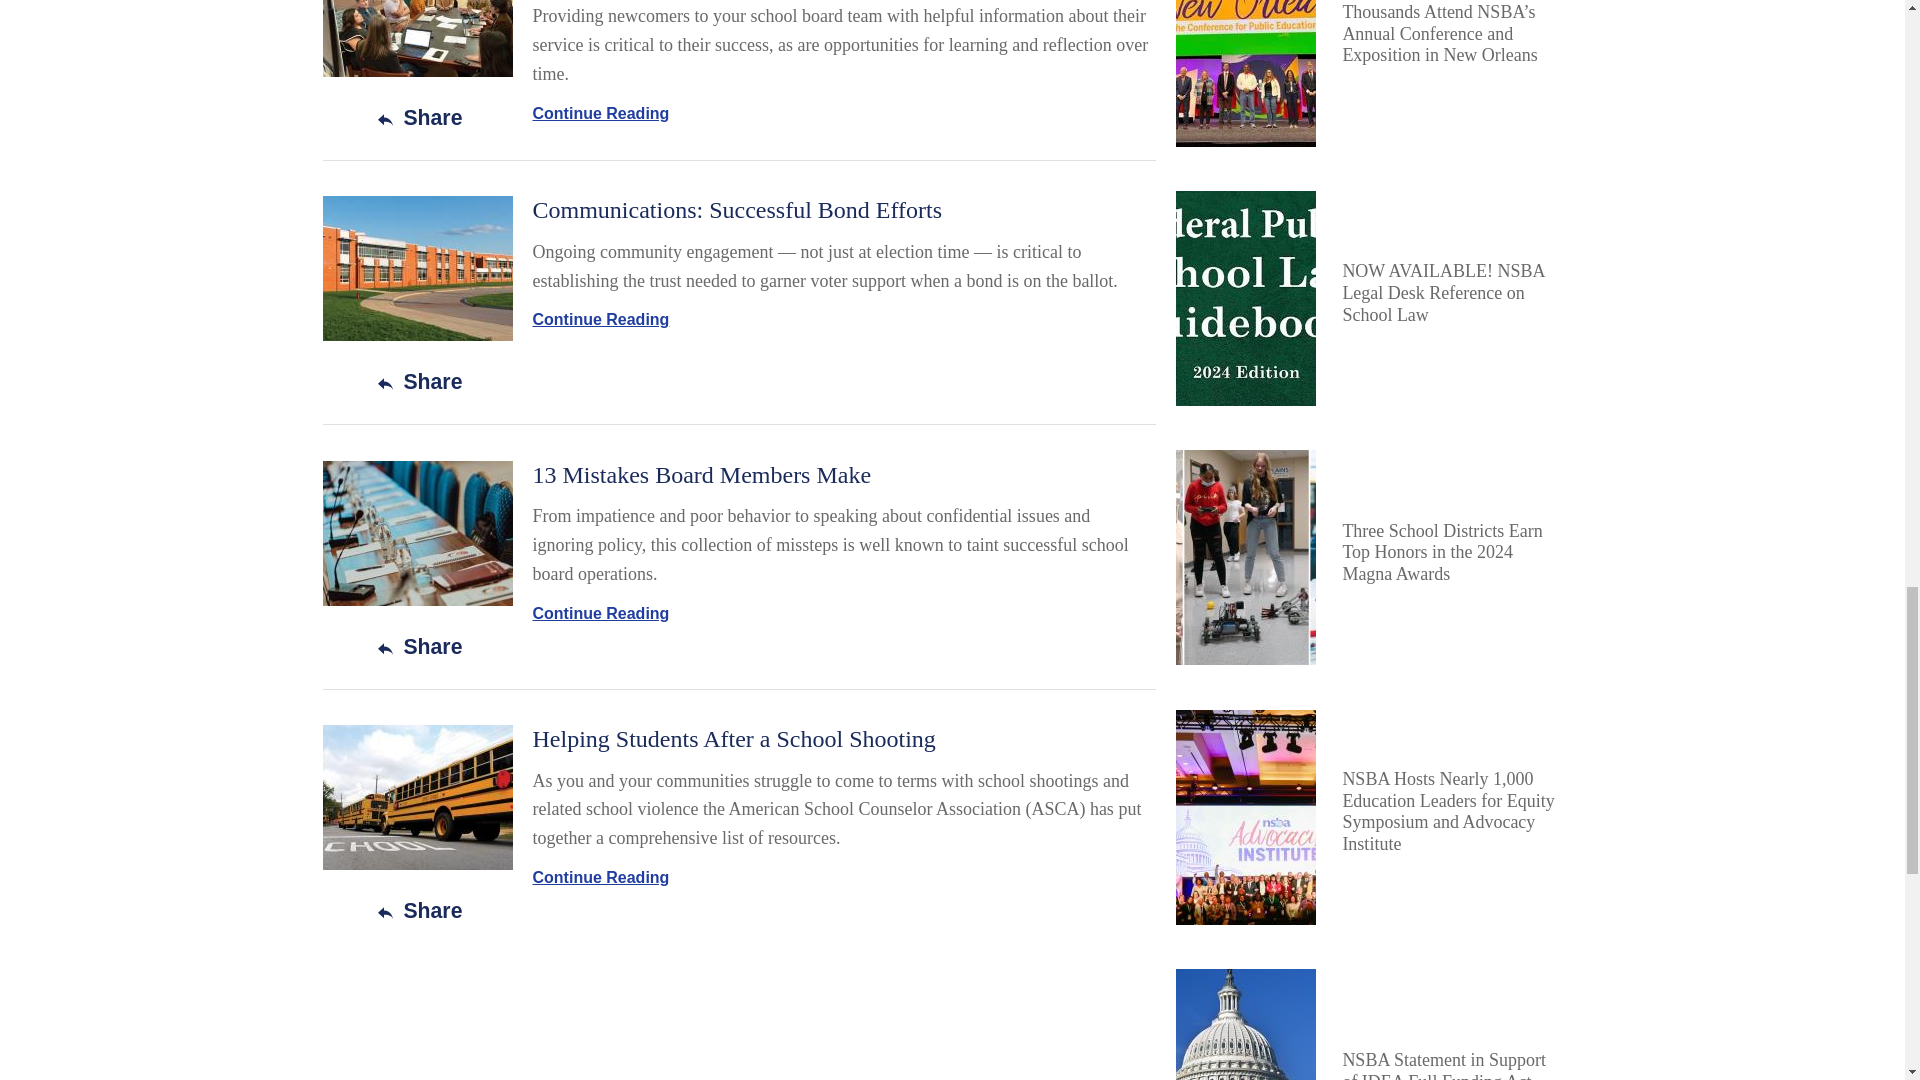 This screenshot has width=1920, height=1080. I want to click on Share, so click(417, 382).